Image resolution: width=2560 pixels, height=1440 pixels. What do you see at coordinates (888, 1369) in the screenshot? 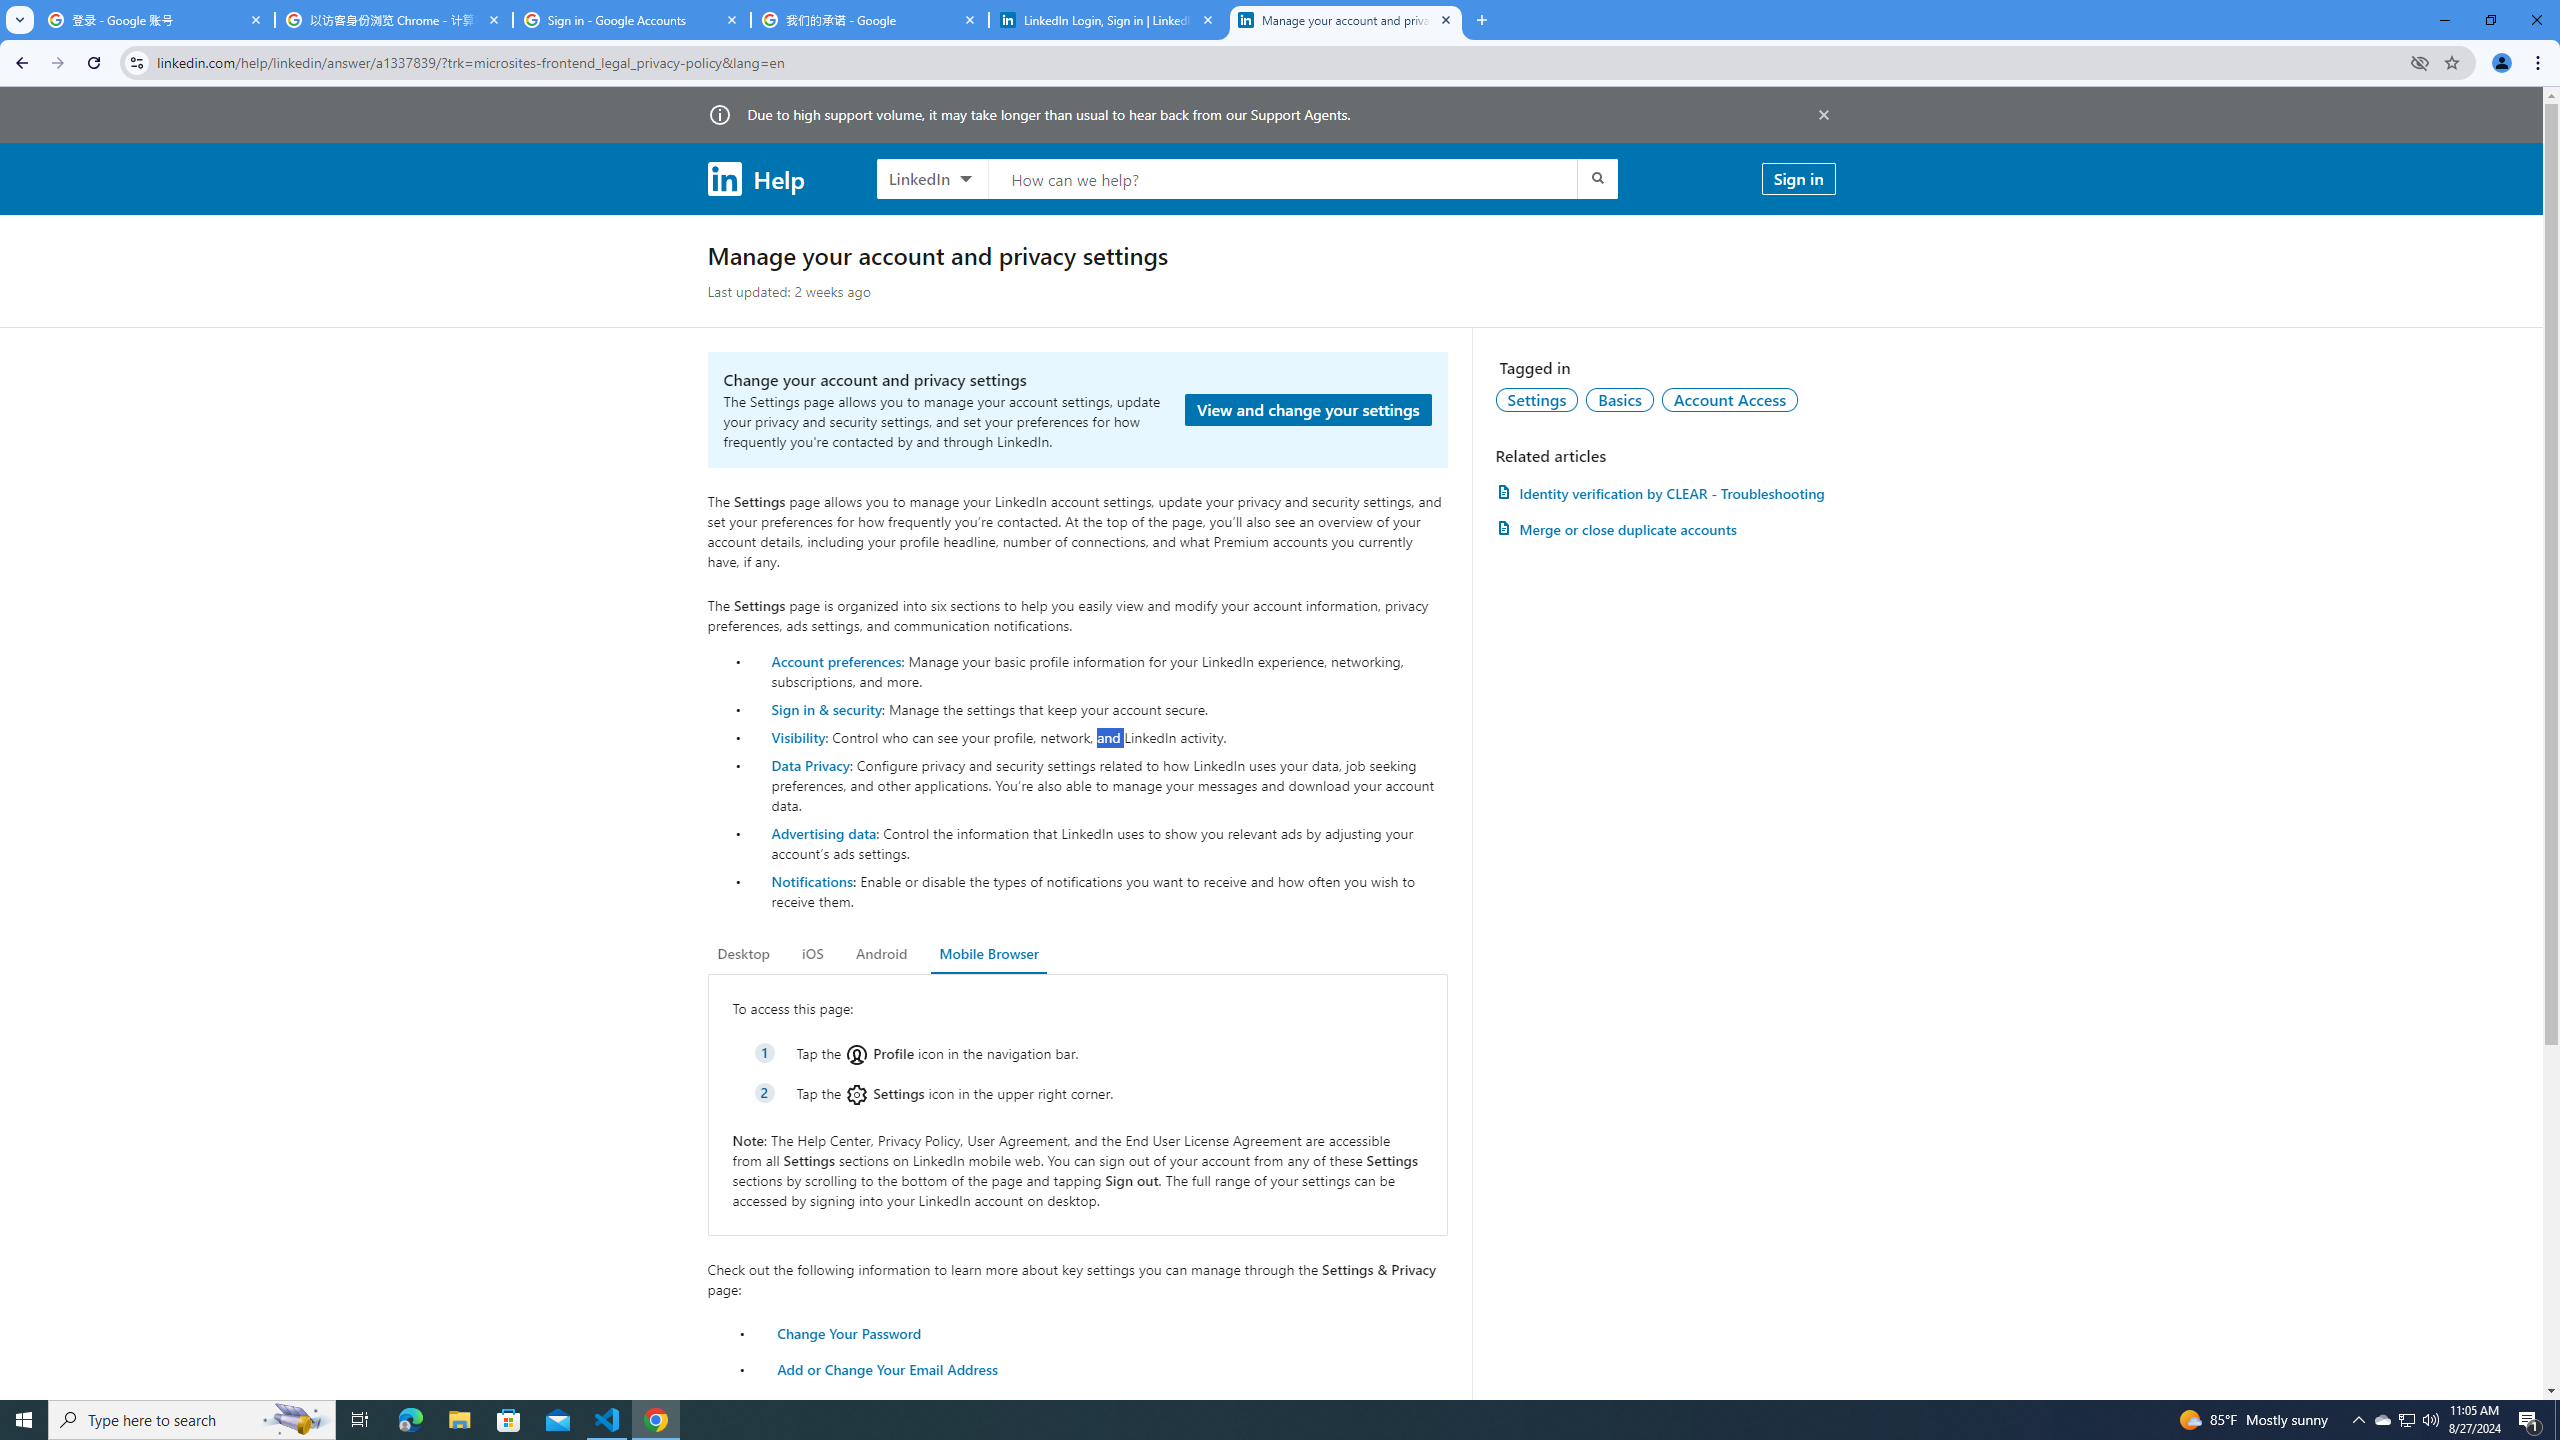
I see `Add or Change Your Email Address` at bounding box center [888, 1369].